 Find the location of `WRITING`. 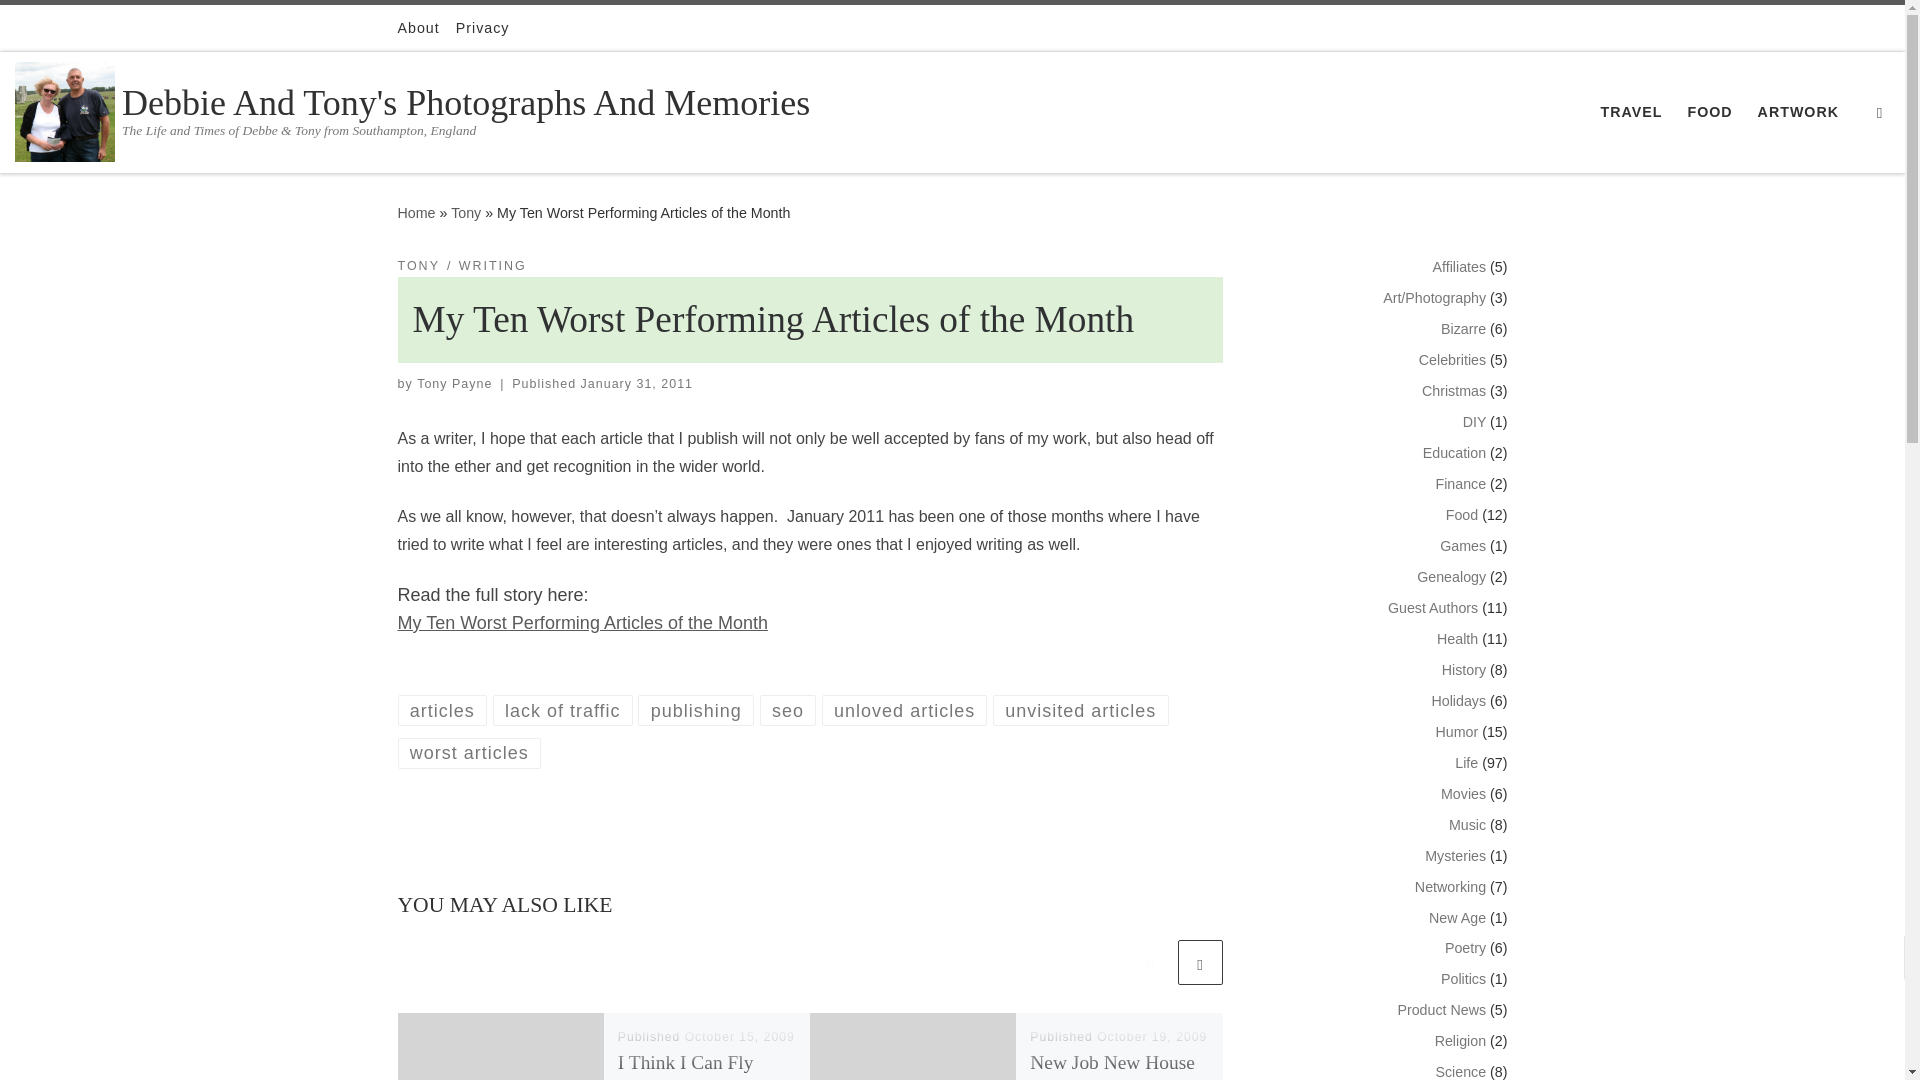

WRITING is located at coordinates (492, 266).